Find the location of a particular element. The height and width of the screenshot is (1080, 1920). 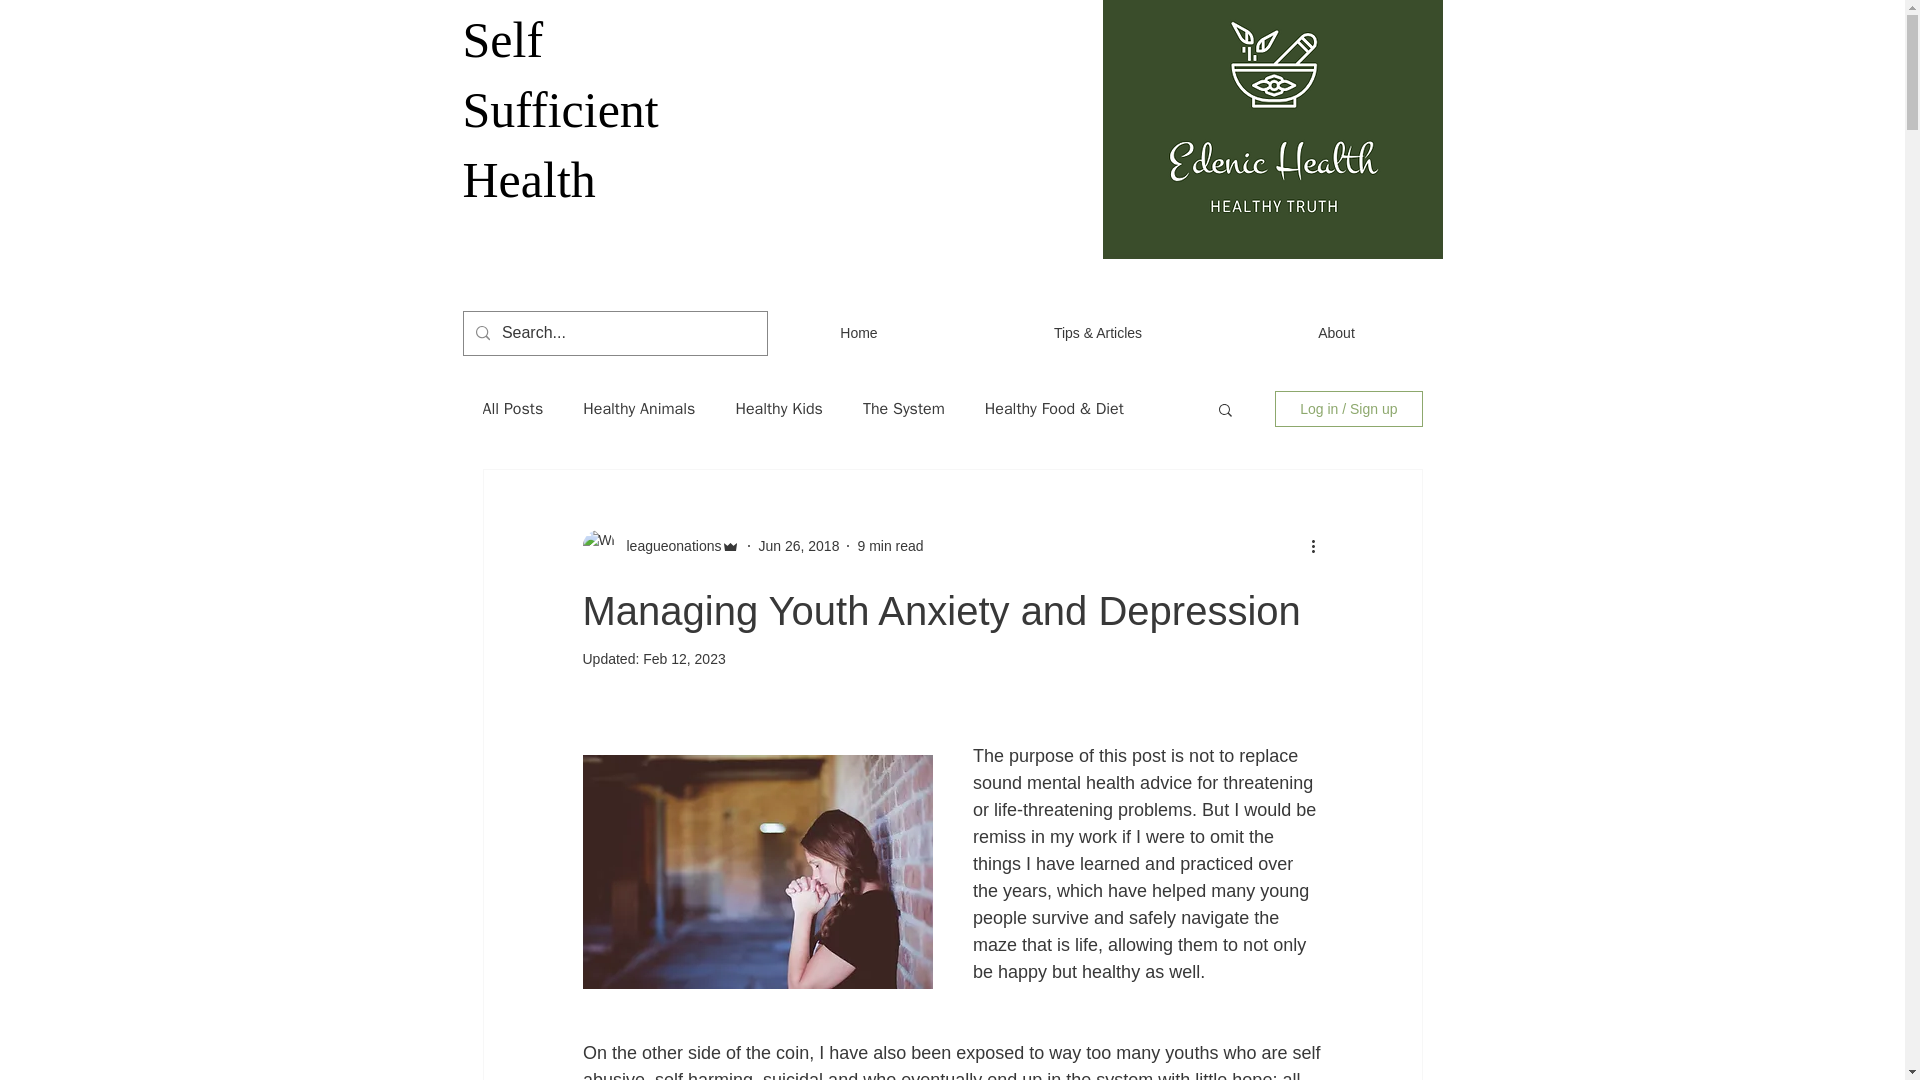

About is located at coordinates (1336, 332).